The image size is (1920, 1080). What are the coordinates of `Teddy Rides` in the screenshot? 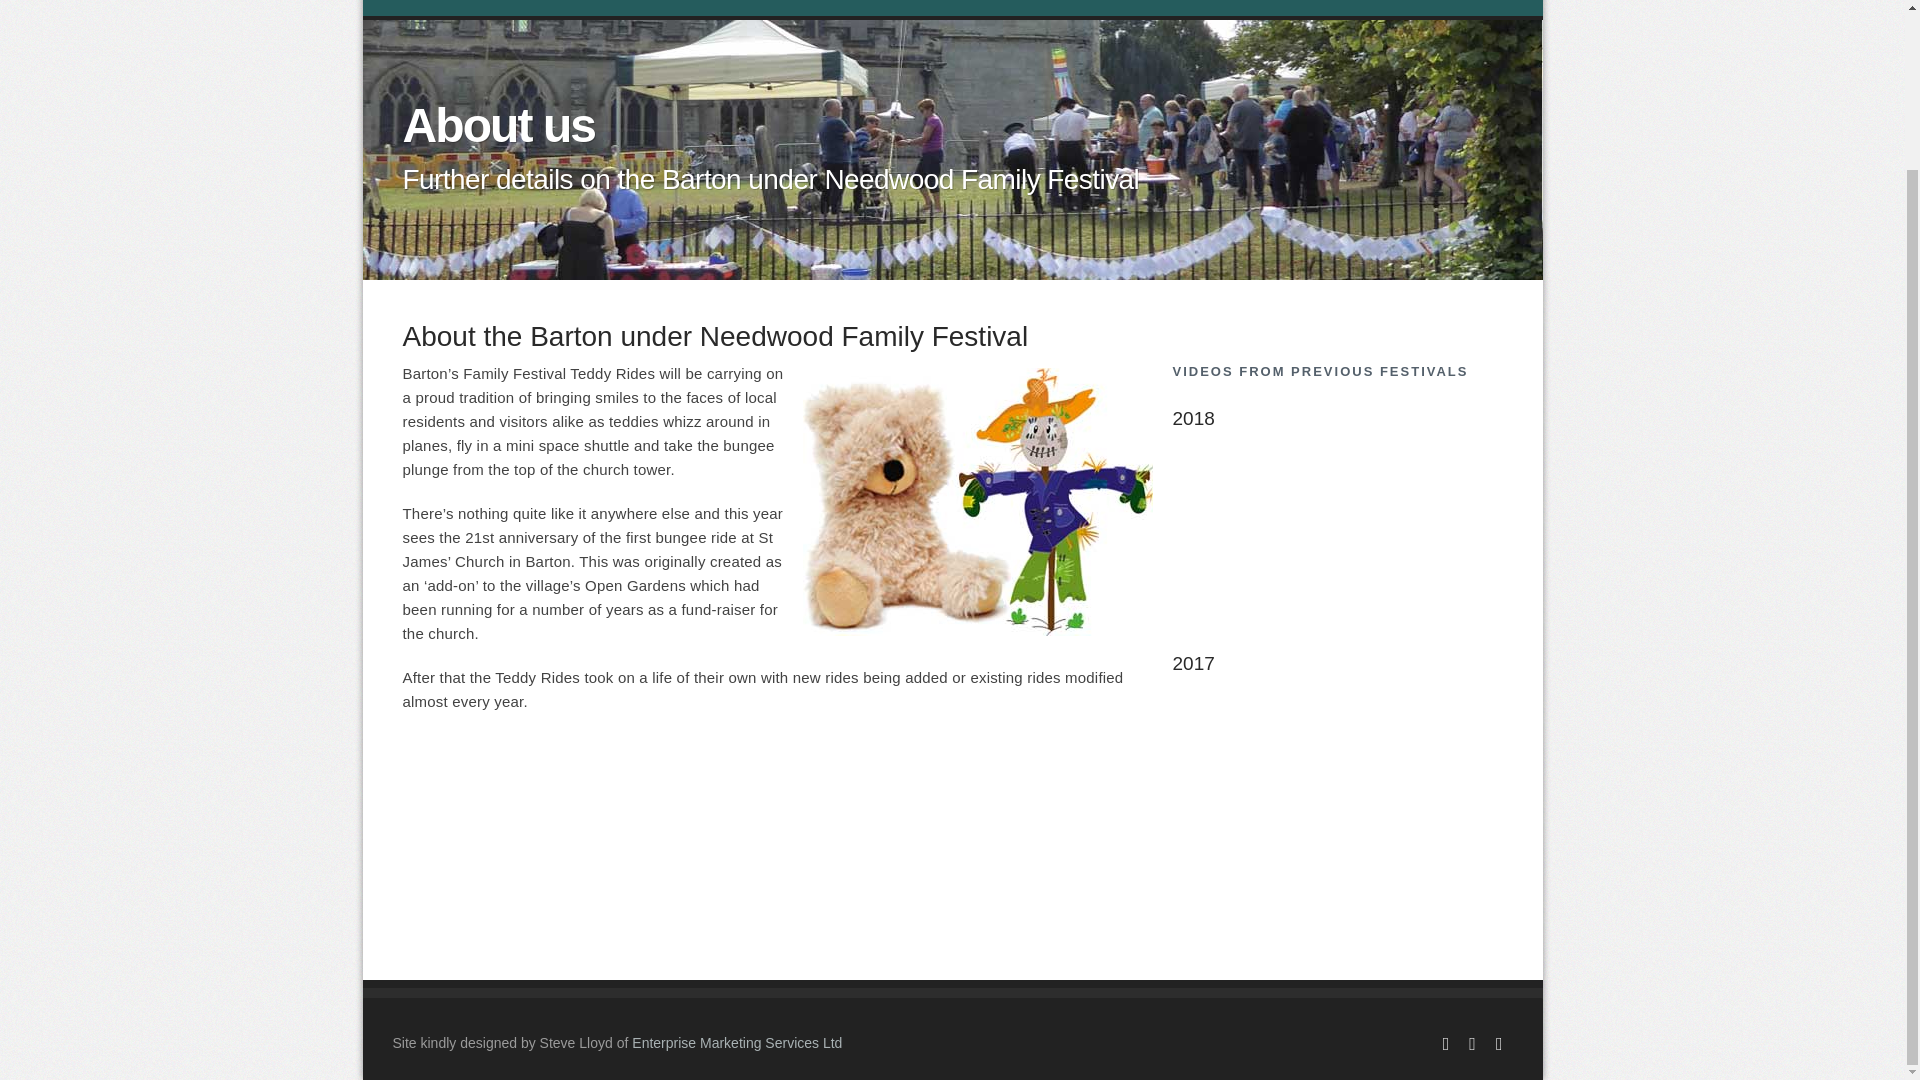 It's located at (562, 8).